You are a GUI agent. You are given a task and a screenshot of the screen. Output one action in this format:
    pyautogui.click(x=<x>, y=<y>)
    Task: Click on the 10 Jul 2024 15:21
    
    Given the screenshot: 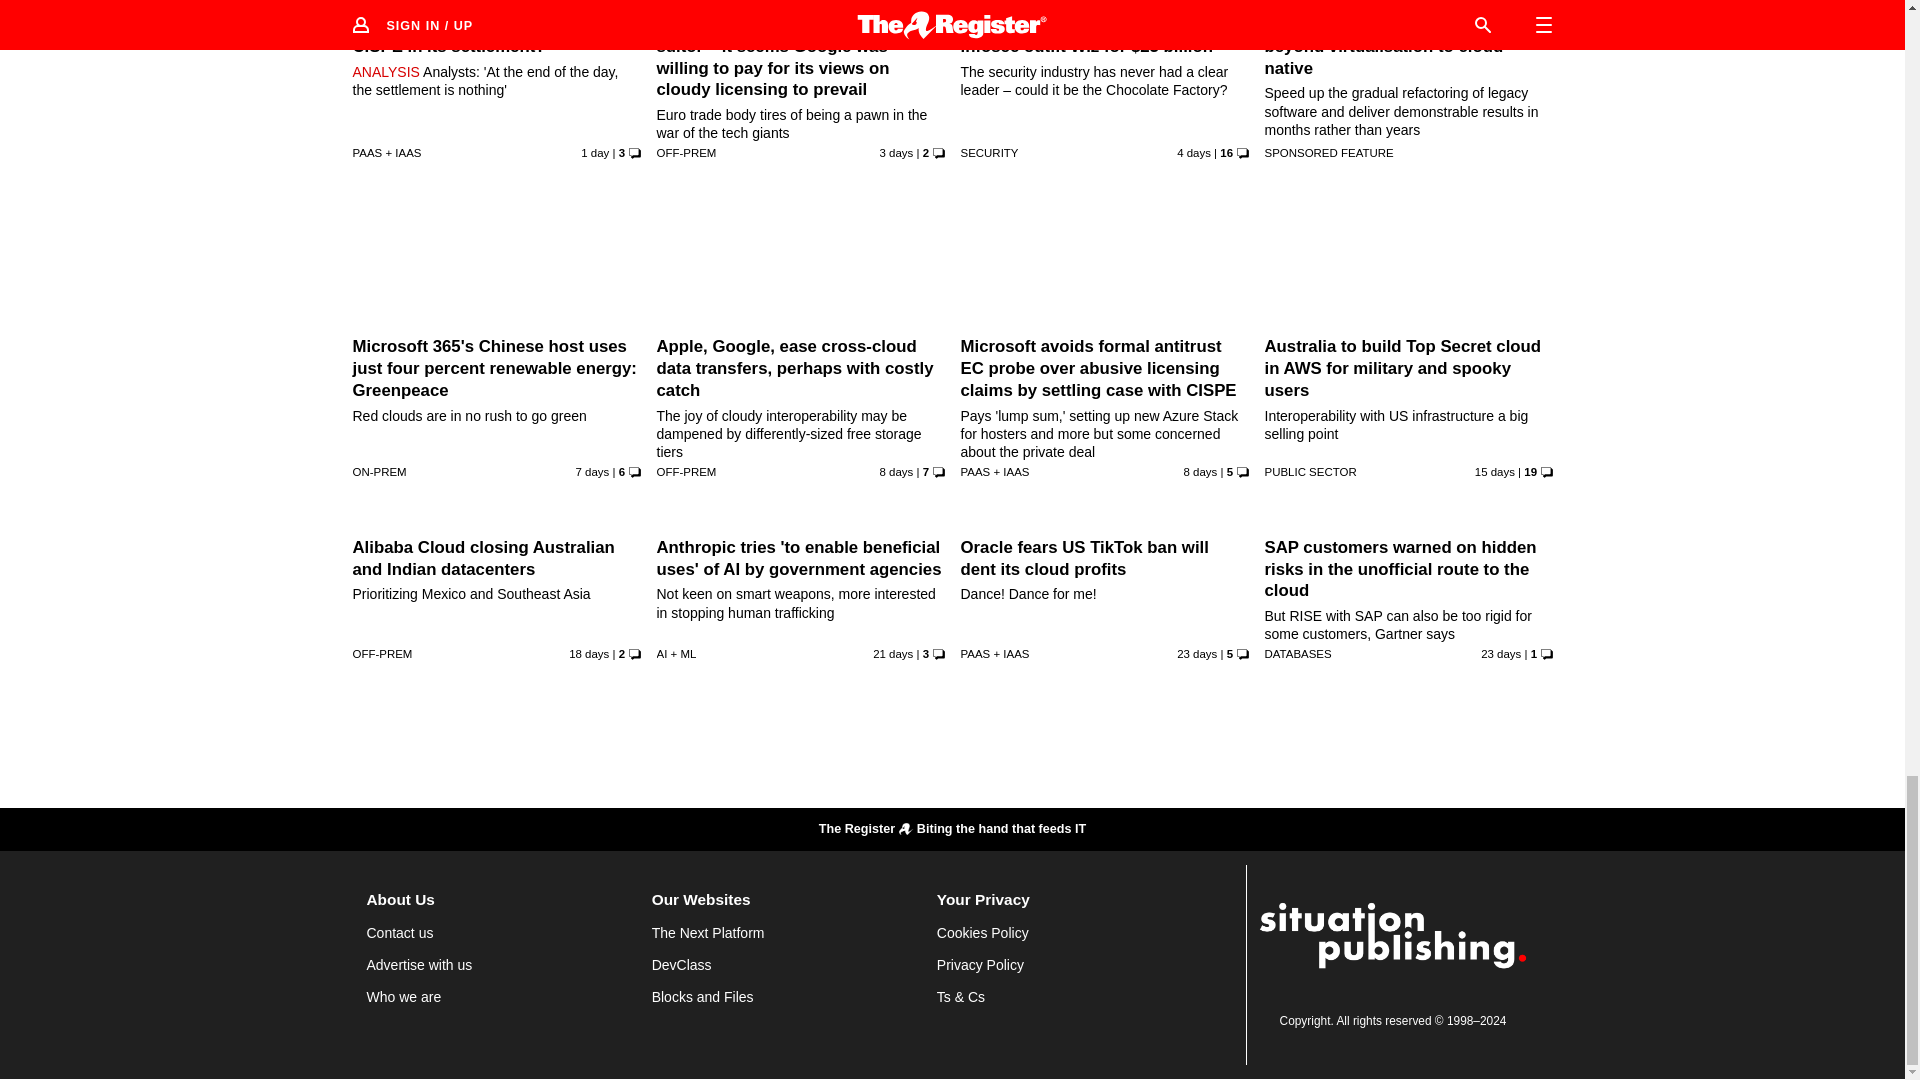 What is the action you would take?
    pyautogui.click(x=1200, y=472)
    